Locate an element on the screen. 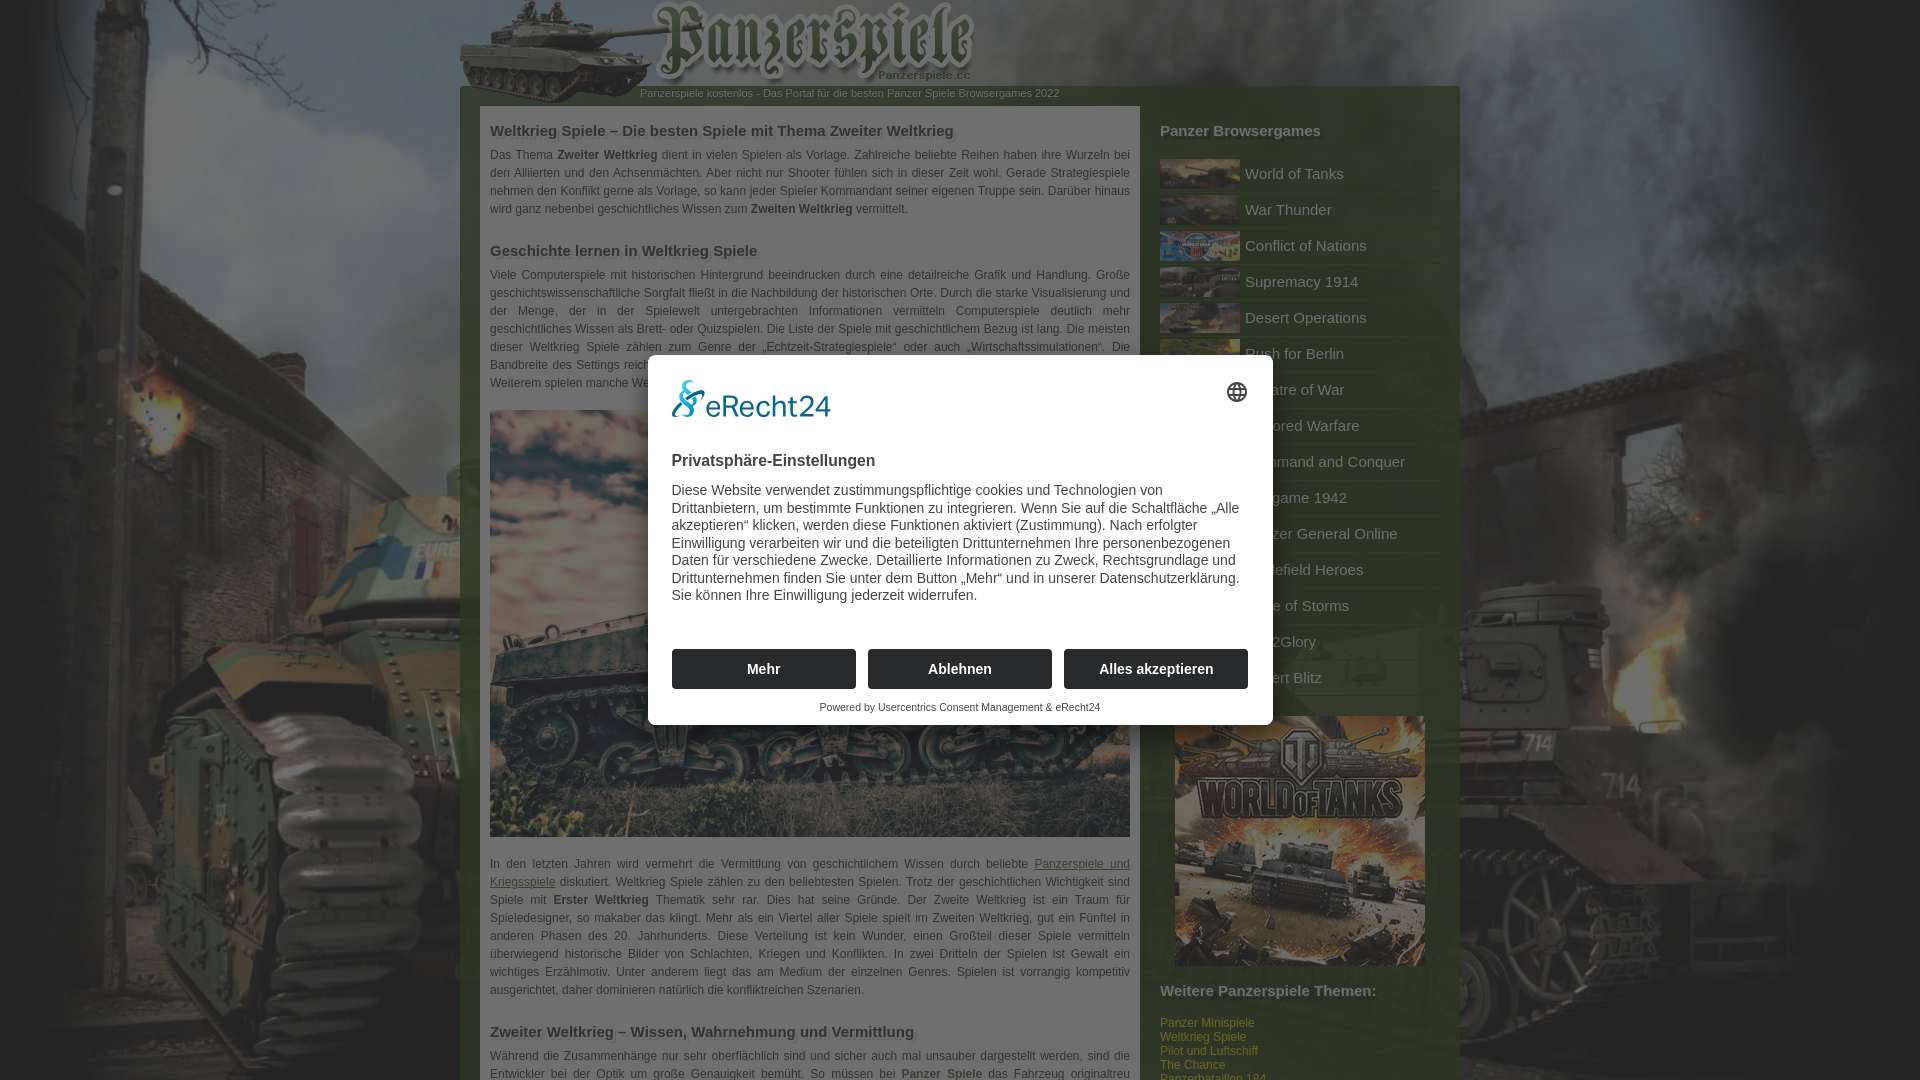 This screenshot has height=1080, width=1920. Pilot und Luftschiff is located at coordinates (1209, 1051).